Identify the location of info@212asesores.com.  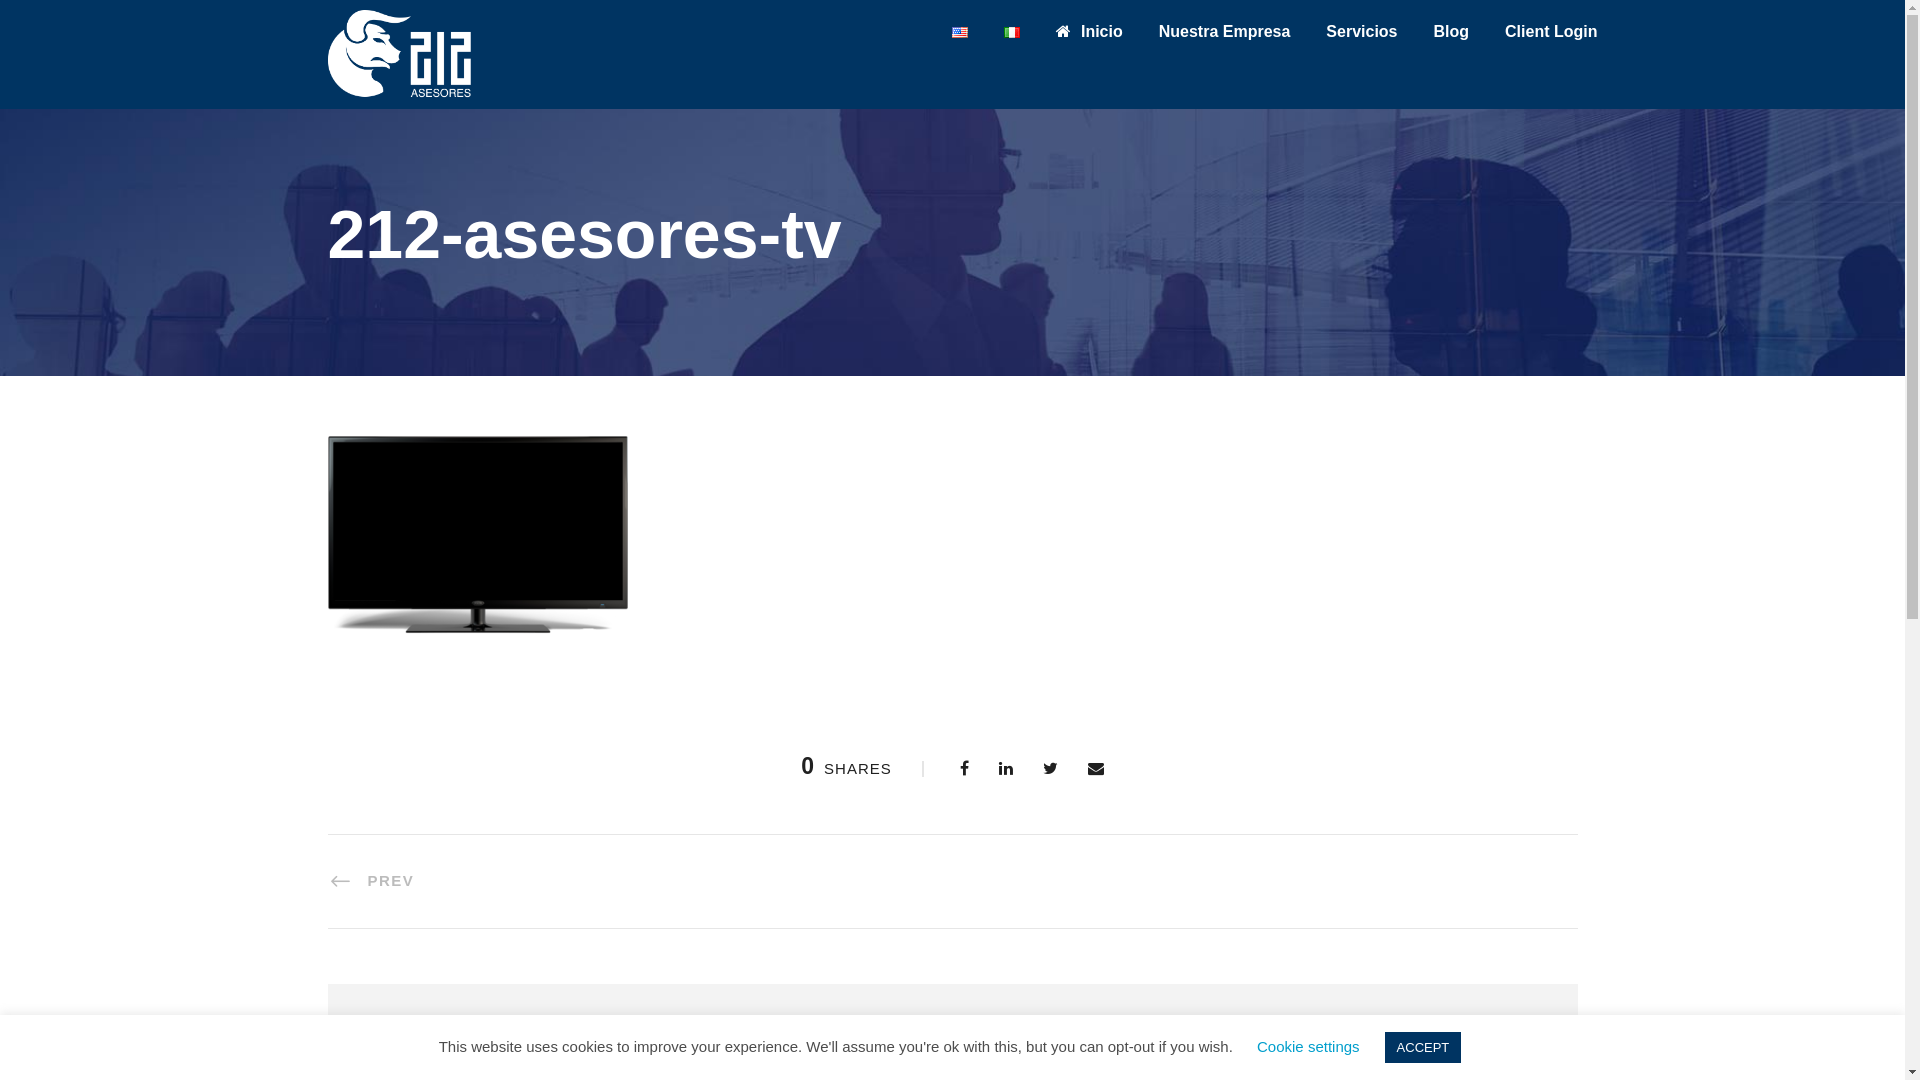
(968, 946).